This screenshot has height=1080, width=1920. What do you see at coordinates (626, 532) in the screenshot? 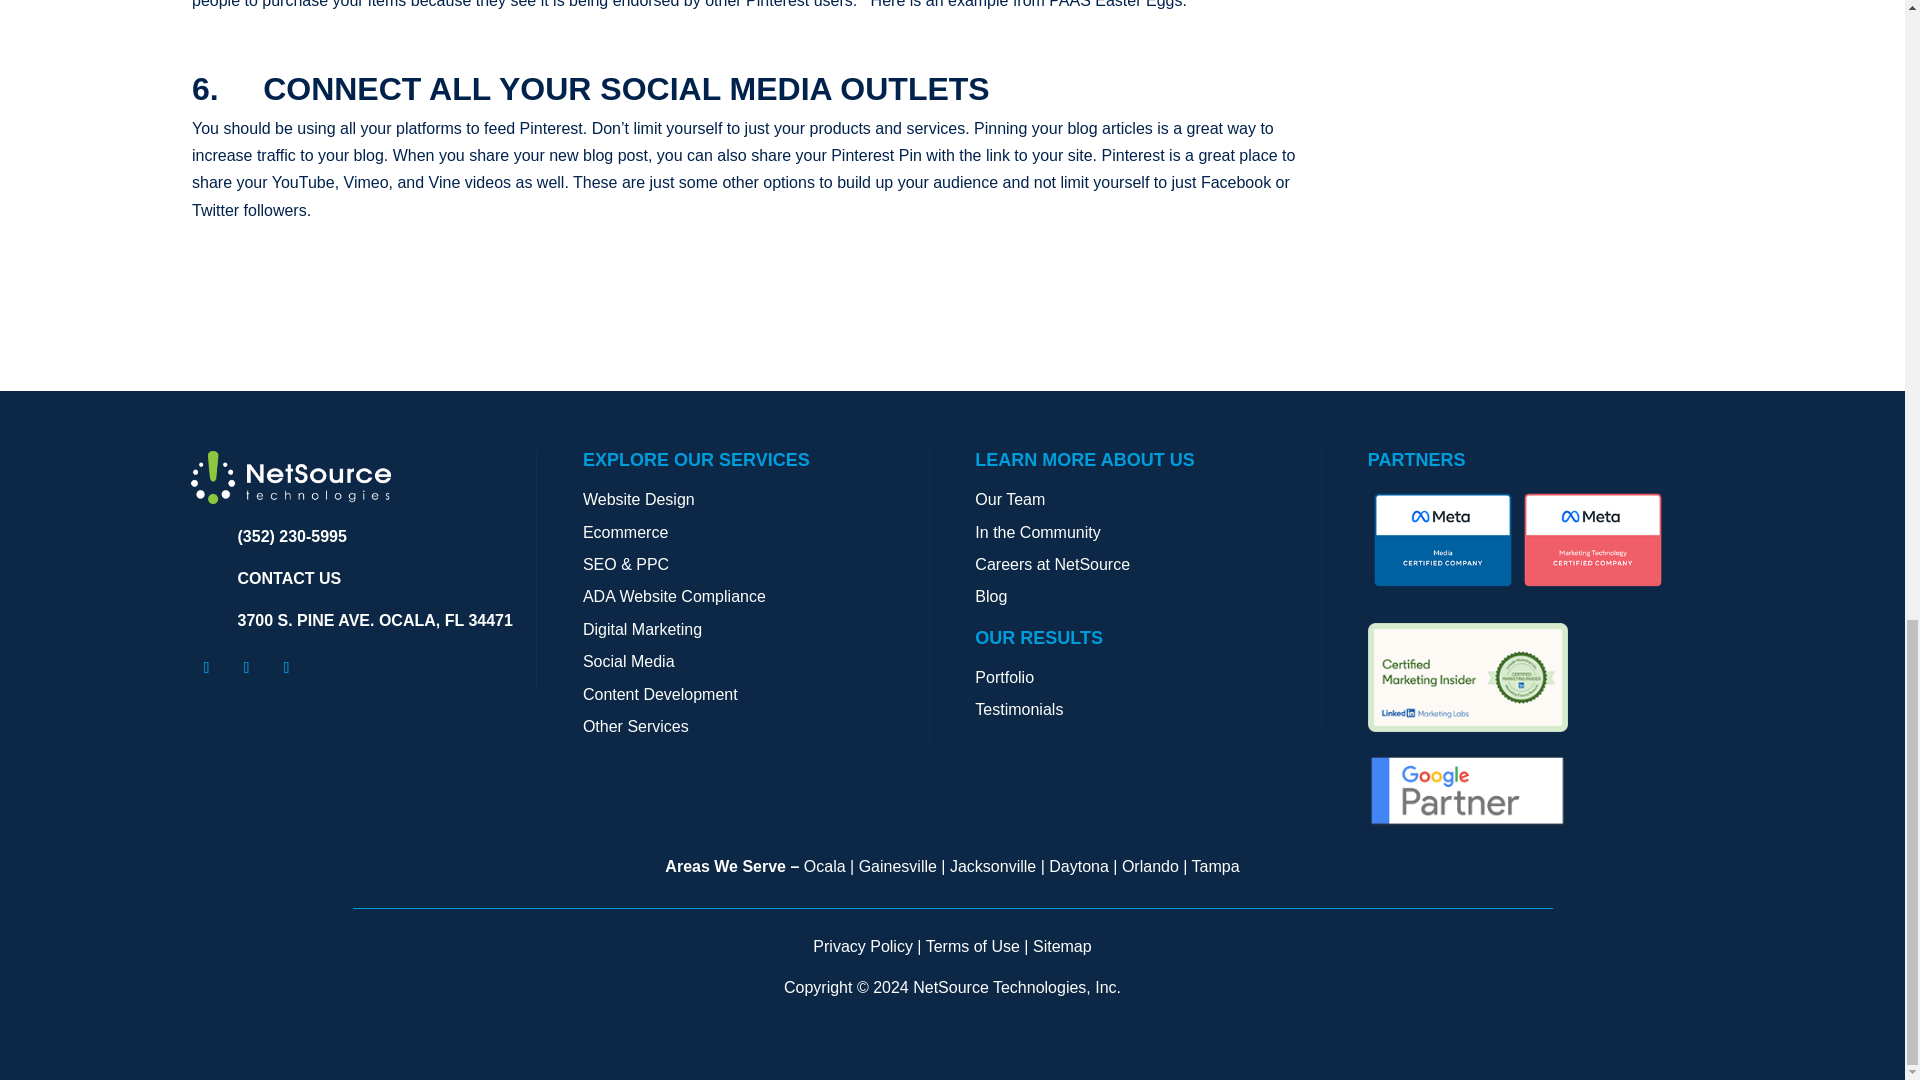
I see `Ecommerce` at bounding box center [626, 532].